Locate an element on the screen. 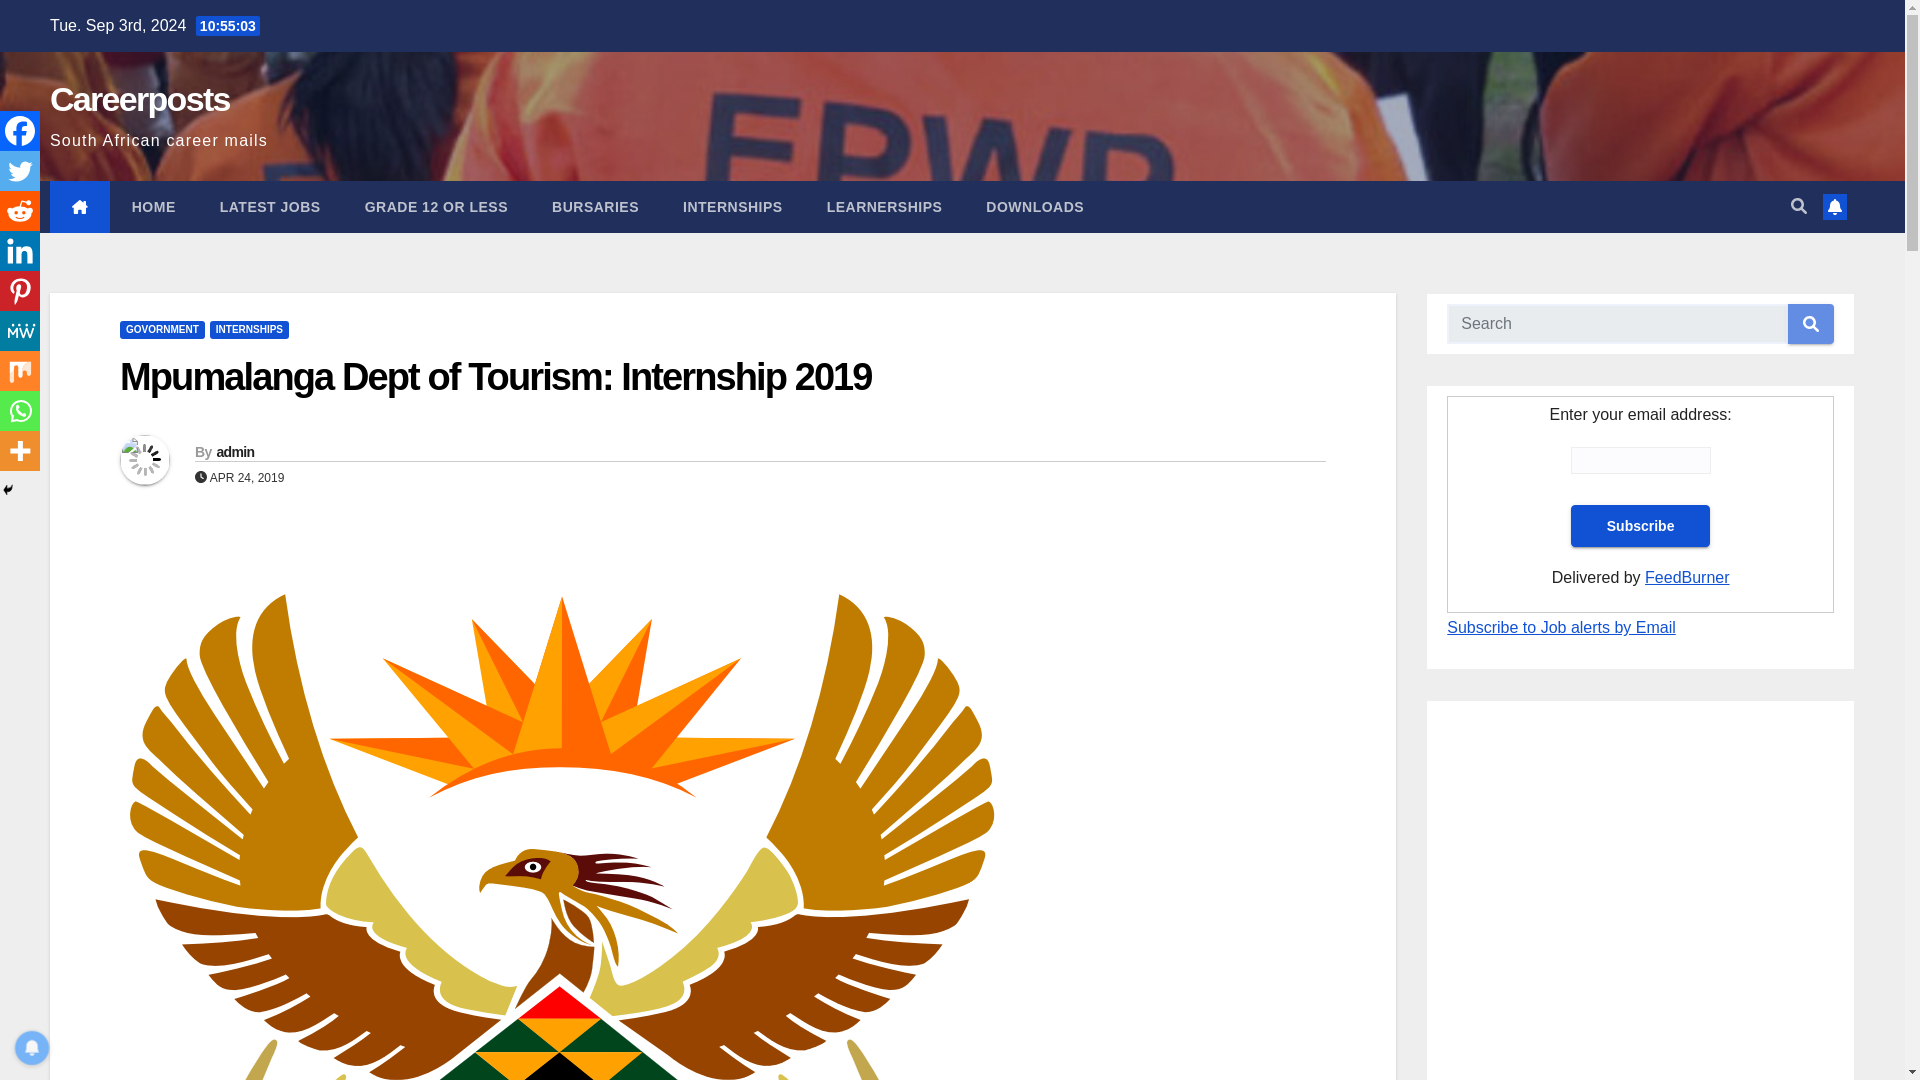  Careerposts is located at coordinates (140, 98).